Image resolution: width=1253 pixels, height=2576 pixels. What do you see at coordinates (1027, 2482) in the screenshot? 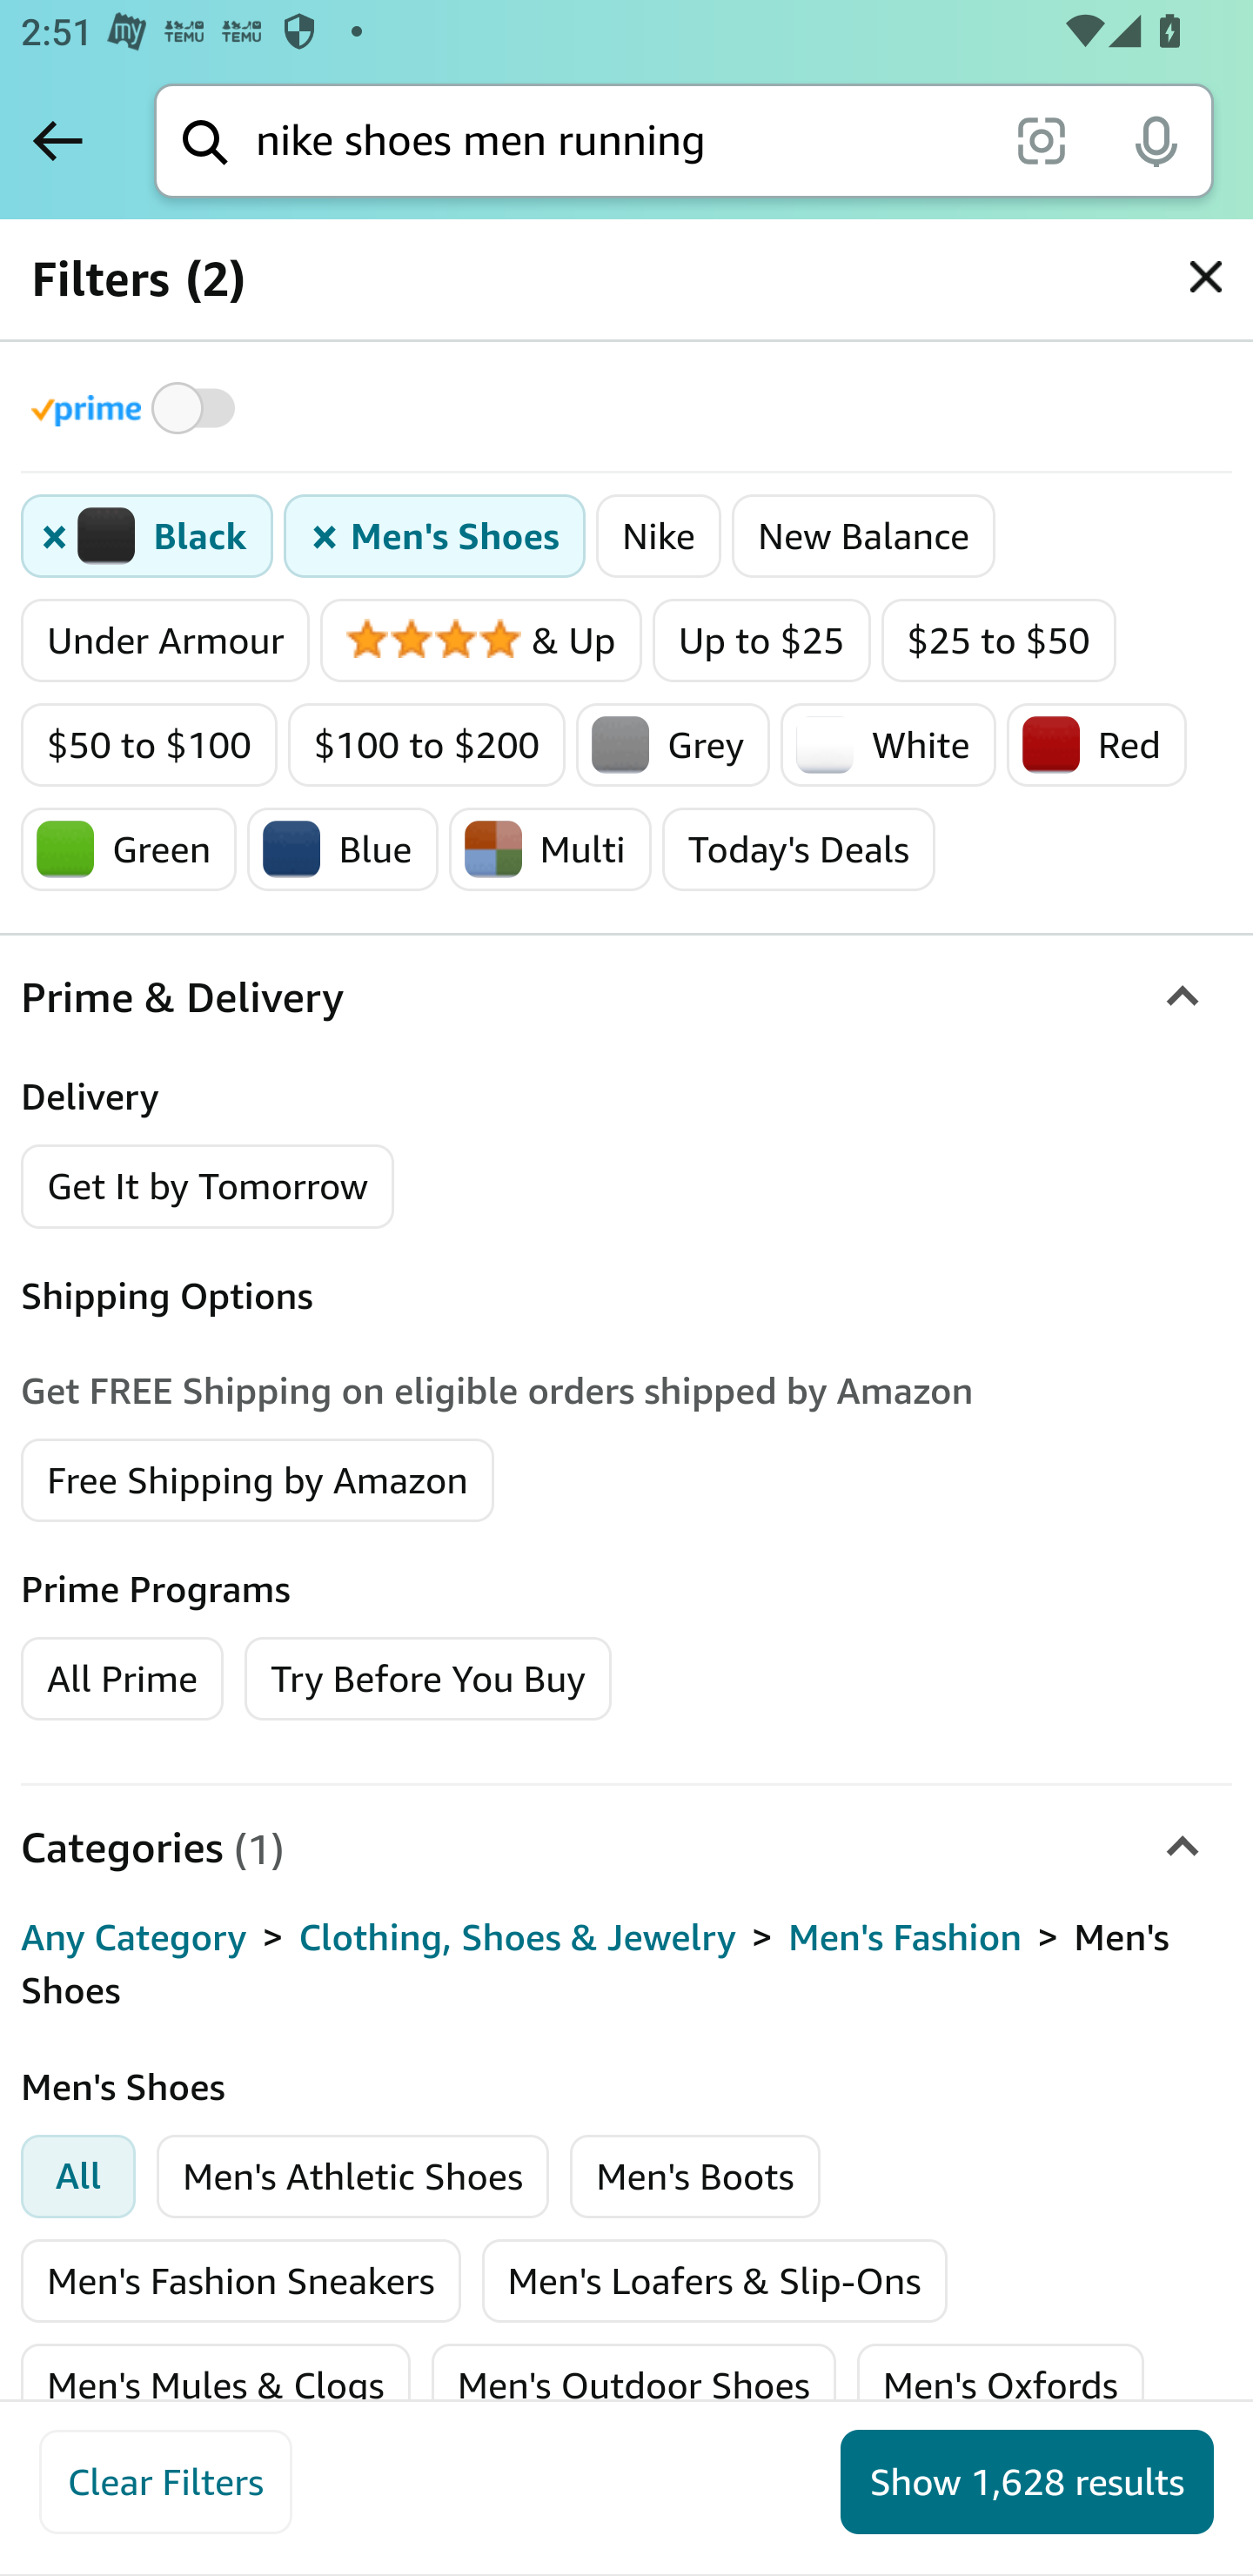
I see `Show 1,628 results` at bounding box center [1027, 2482].